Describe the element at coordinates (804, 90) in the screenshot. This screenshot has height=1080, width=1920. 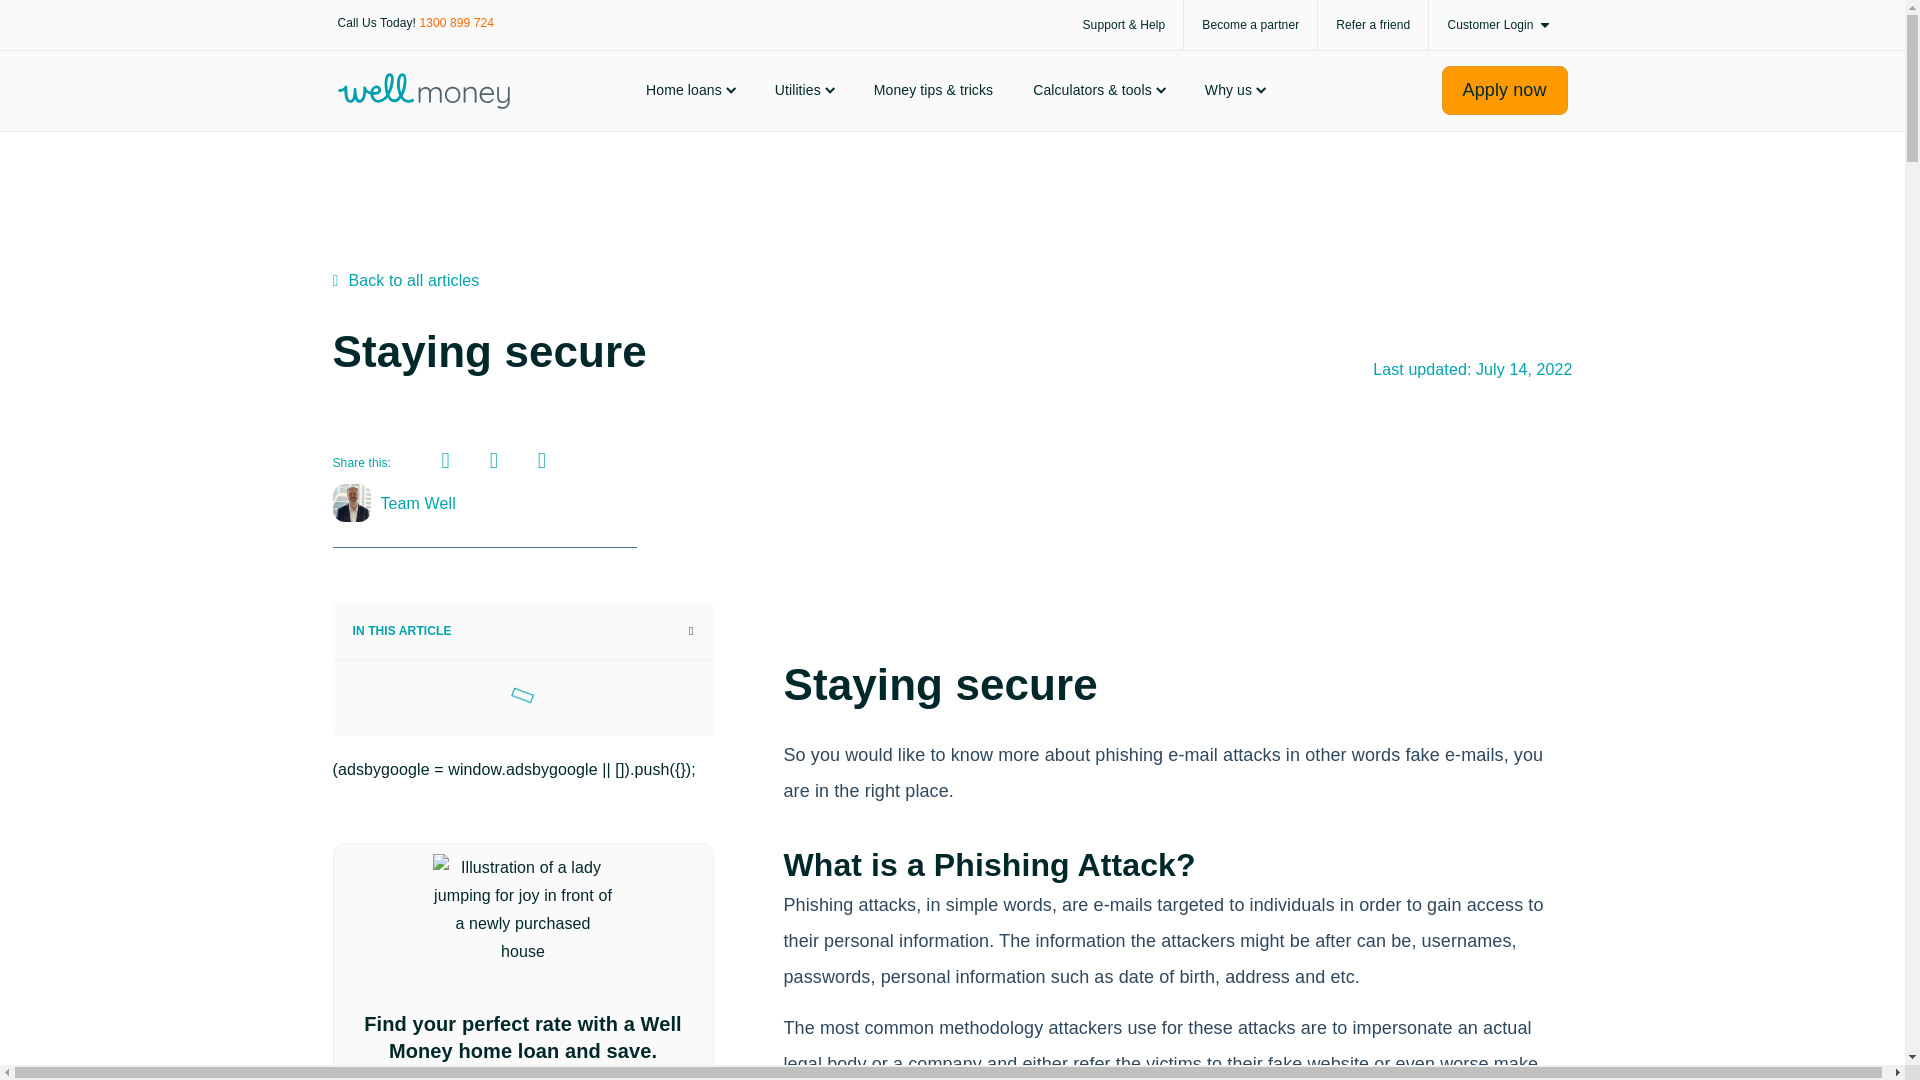
I see `Utilities` at that location.